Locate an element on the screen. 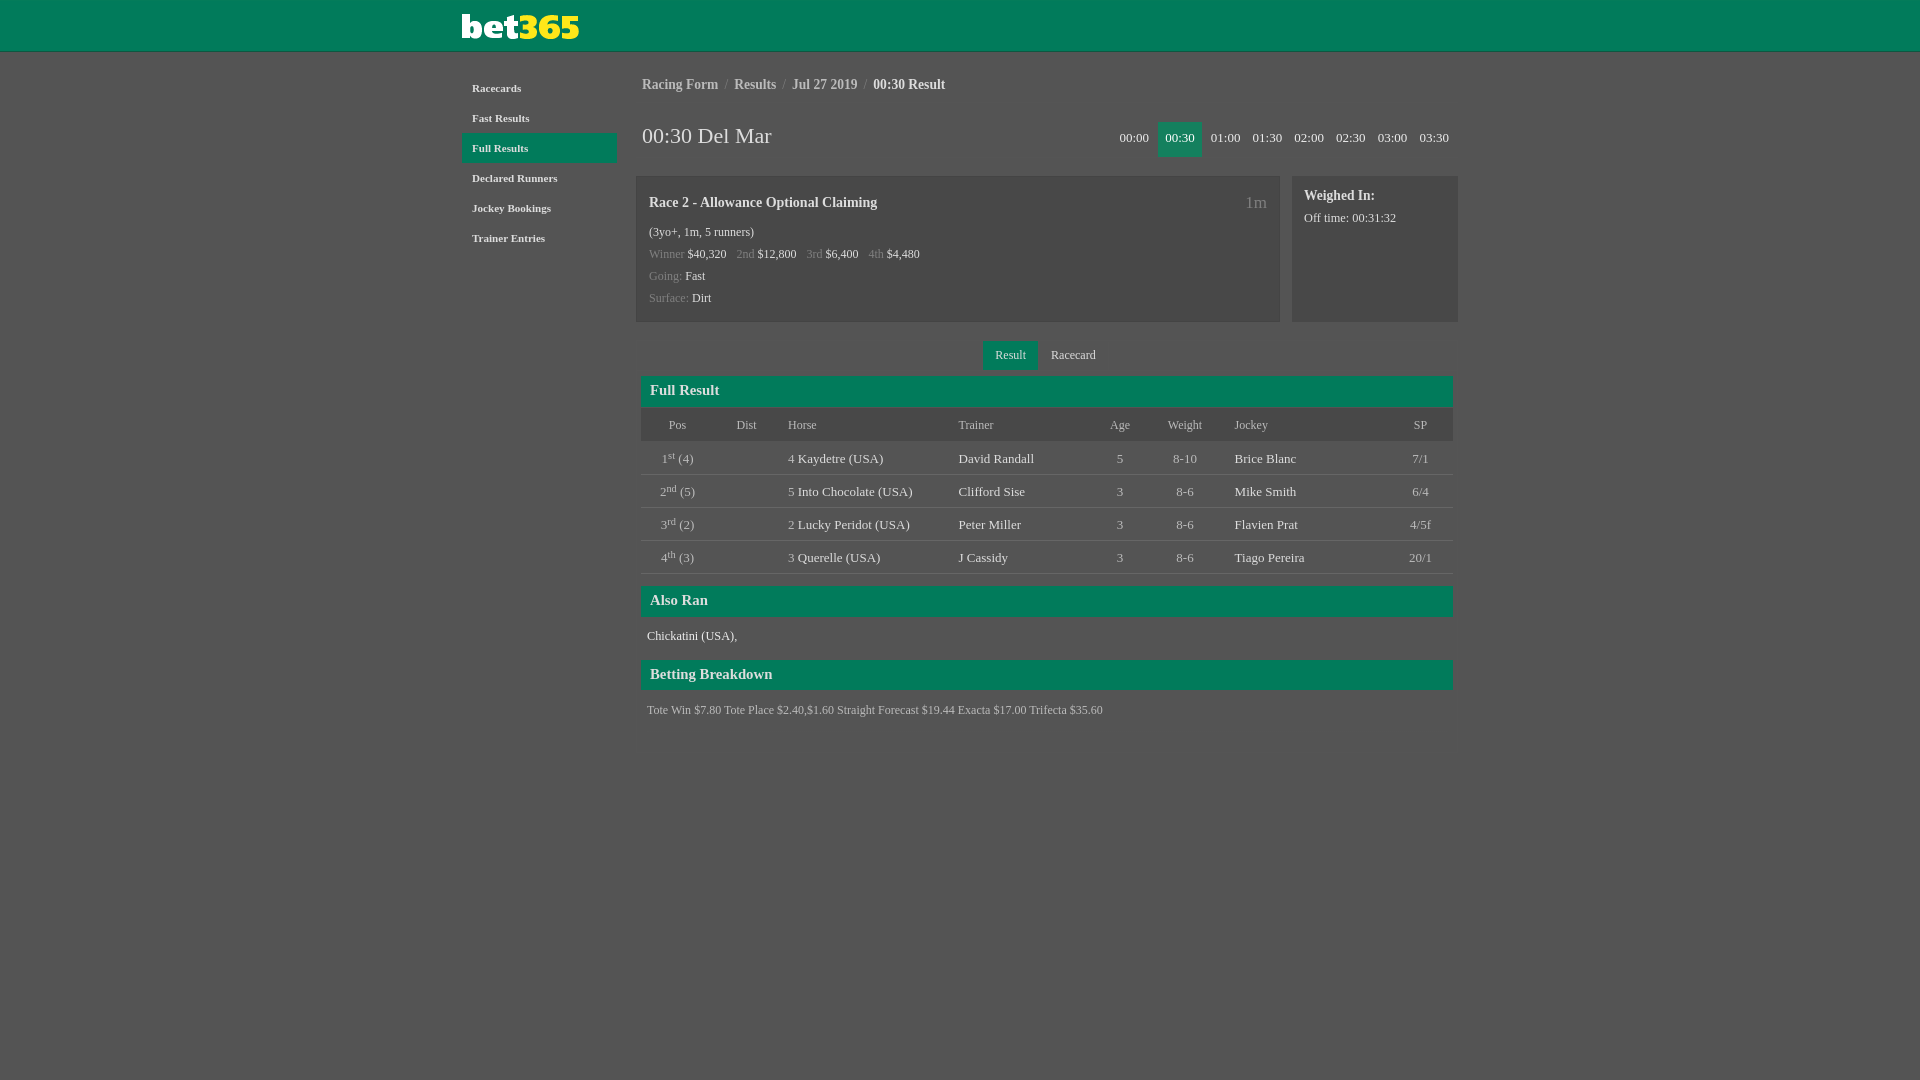 This screenshot has height=1080, width=1920. 00:00 is located at coordinates (1134, 140).